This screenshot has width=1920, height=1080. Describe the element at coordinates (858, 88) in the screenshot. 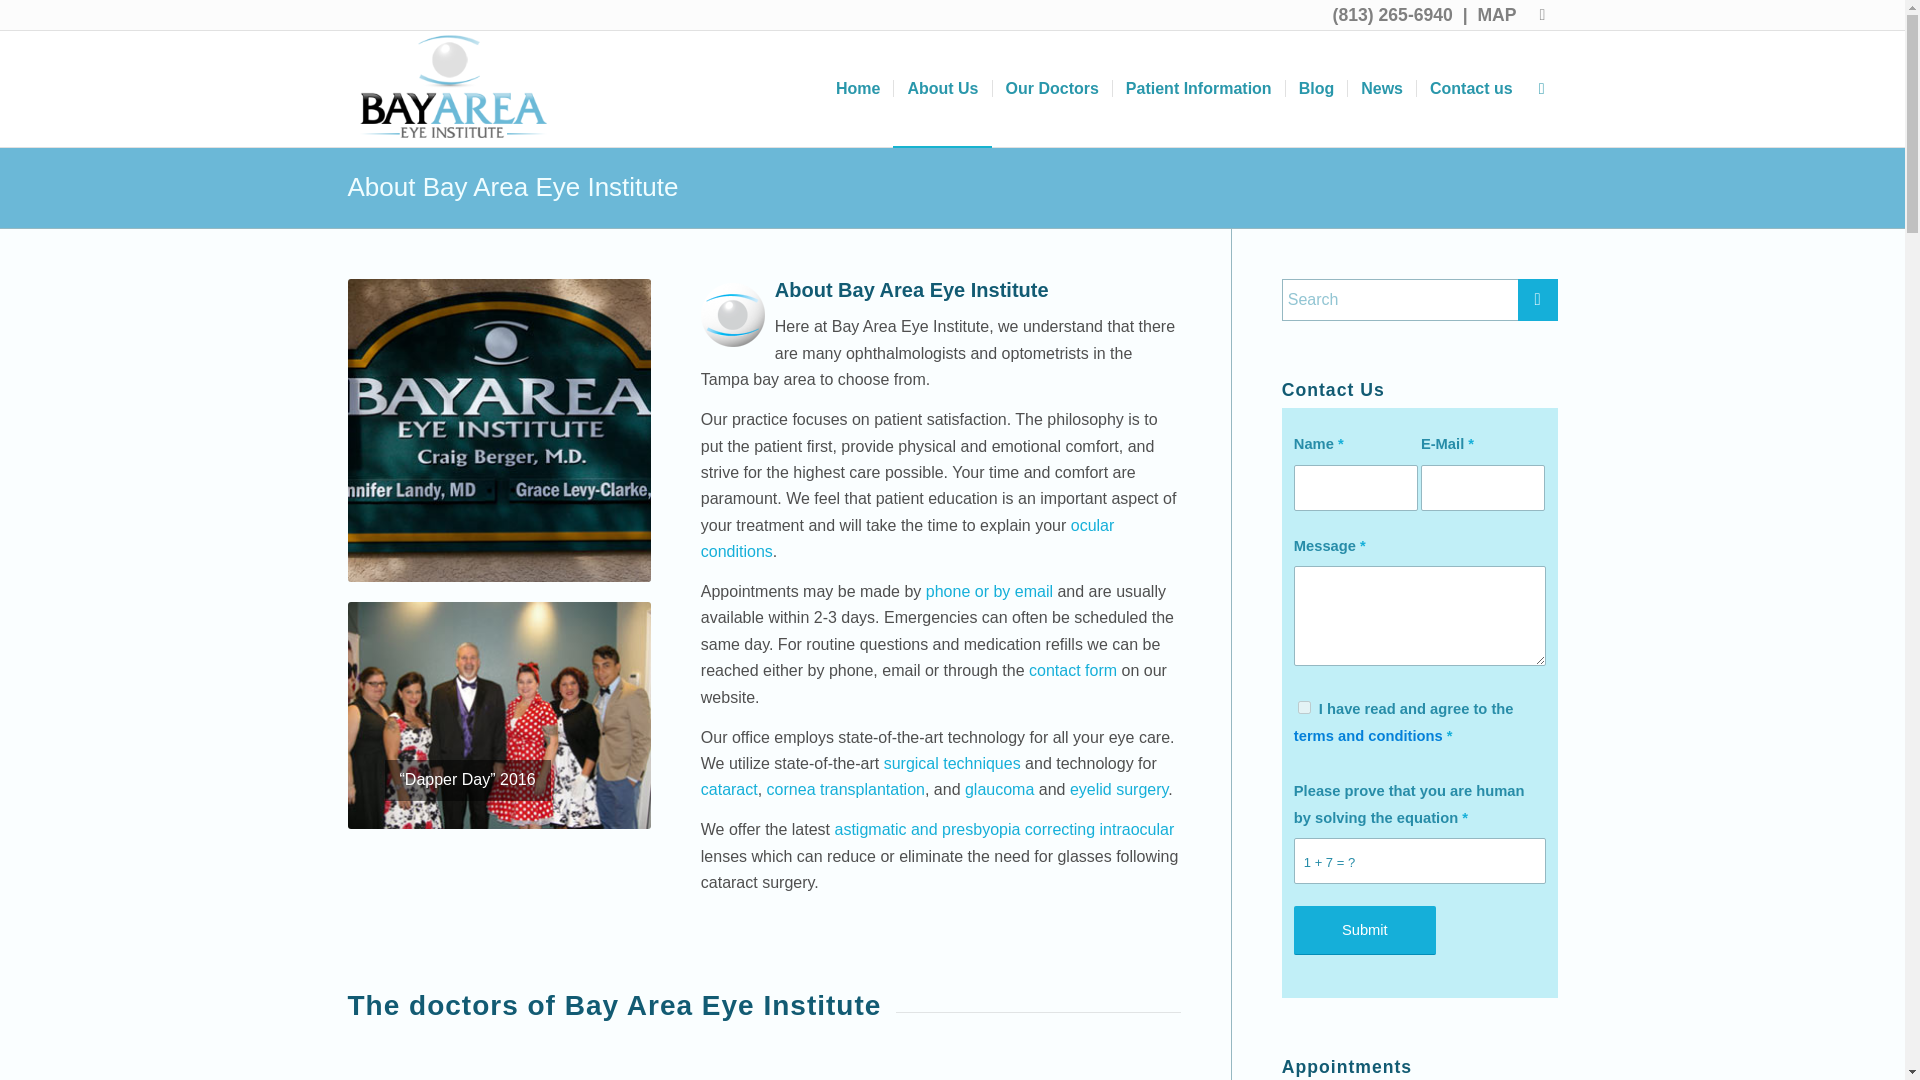

I see `Home` at that location.